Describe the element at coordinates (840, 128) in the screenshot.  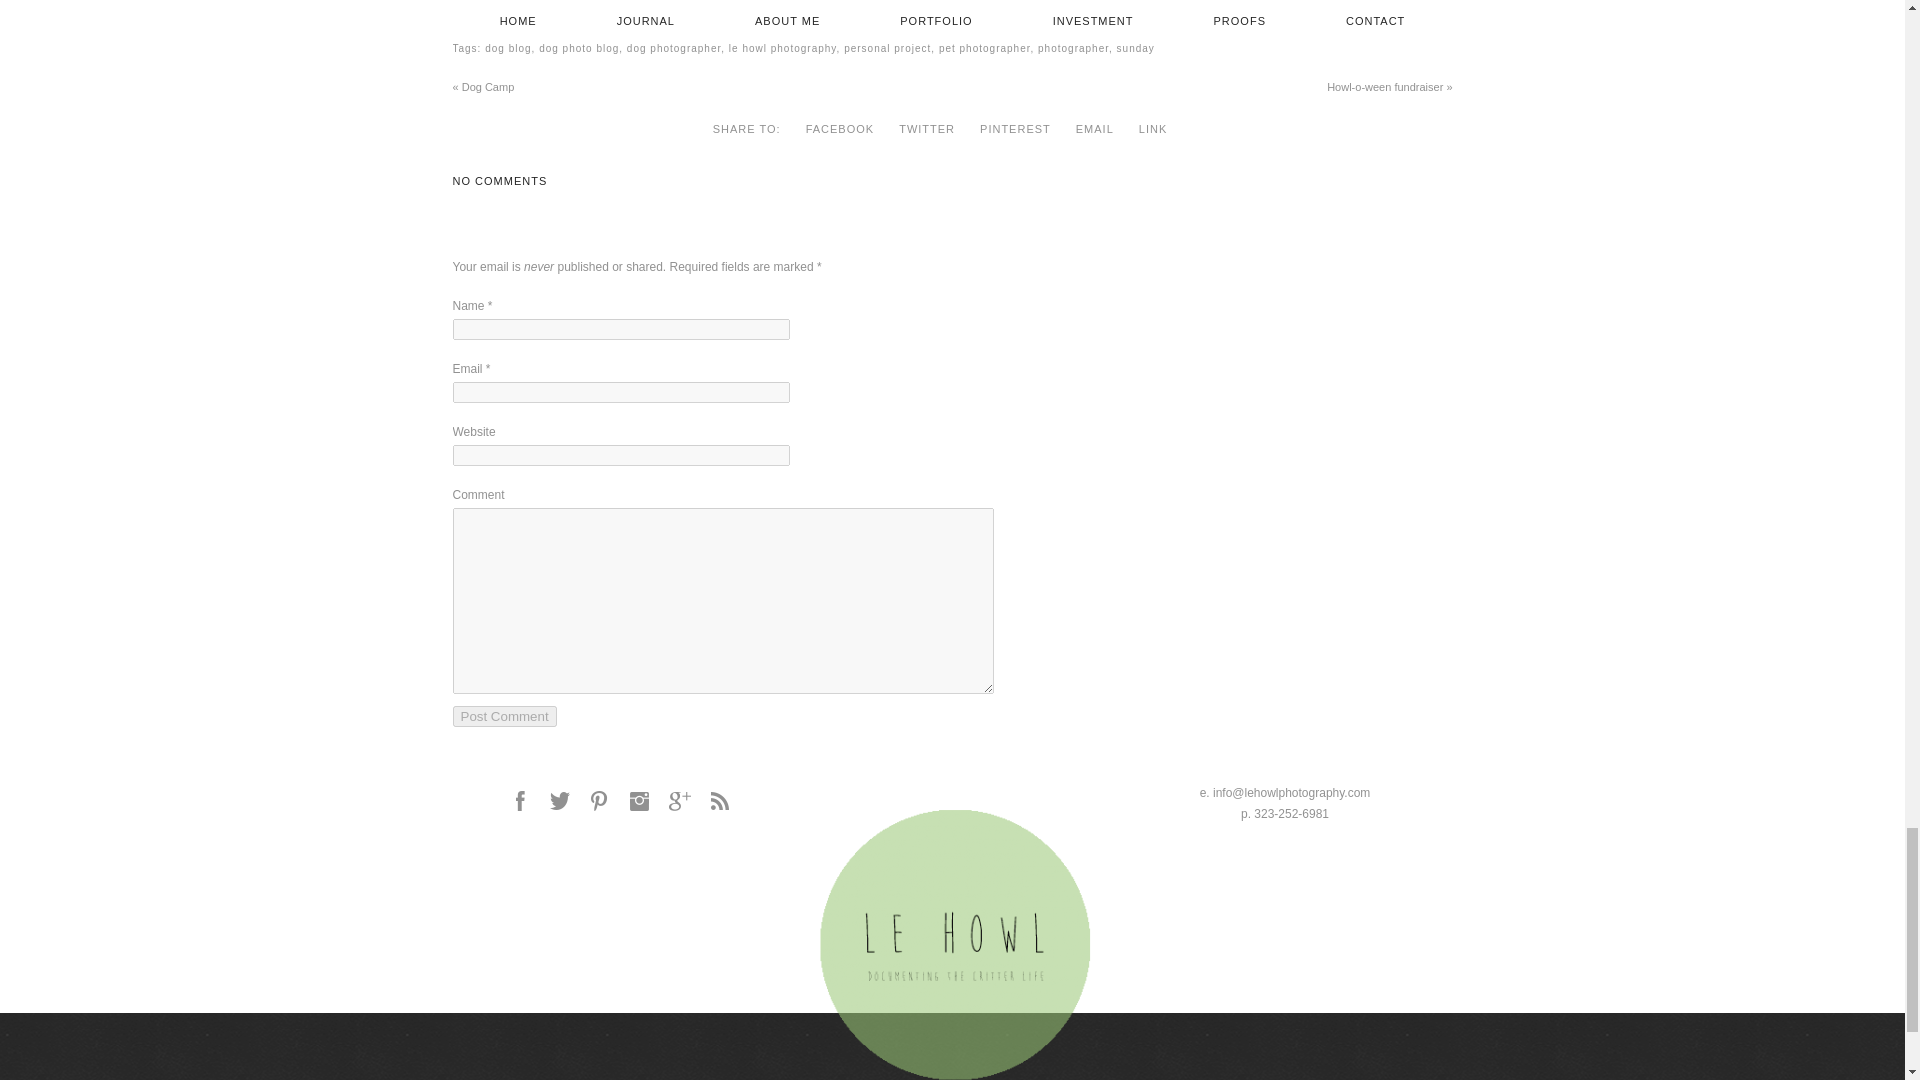
I see `FACEBOOK` at that location.